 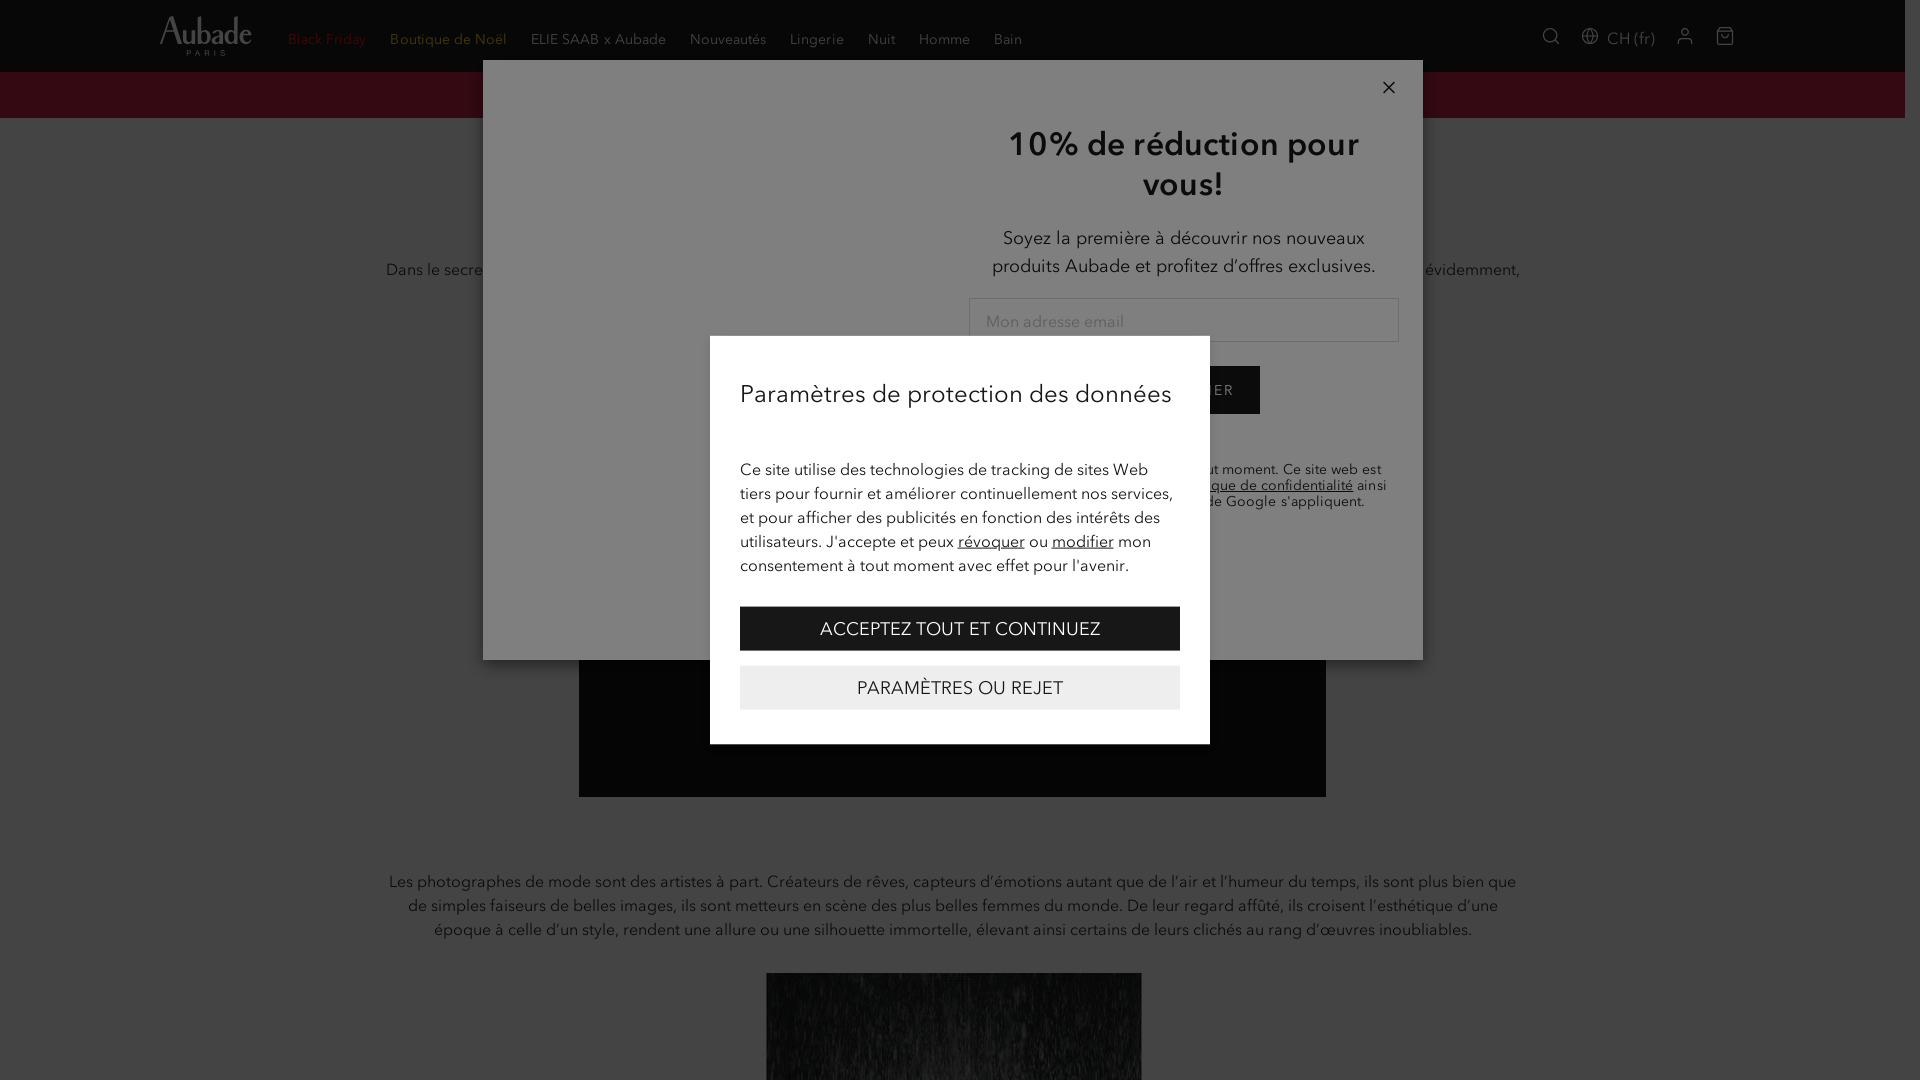 I want to click on Nuit, so click(x=882, y=36).